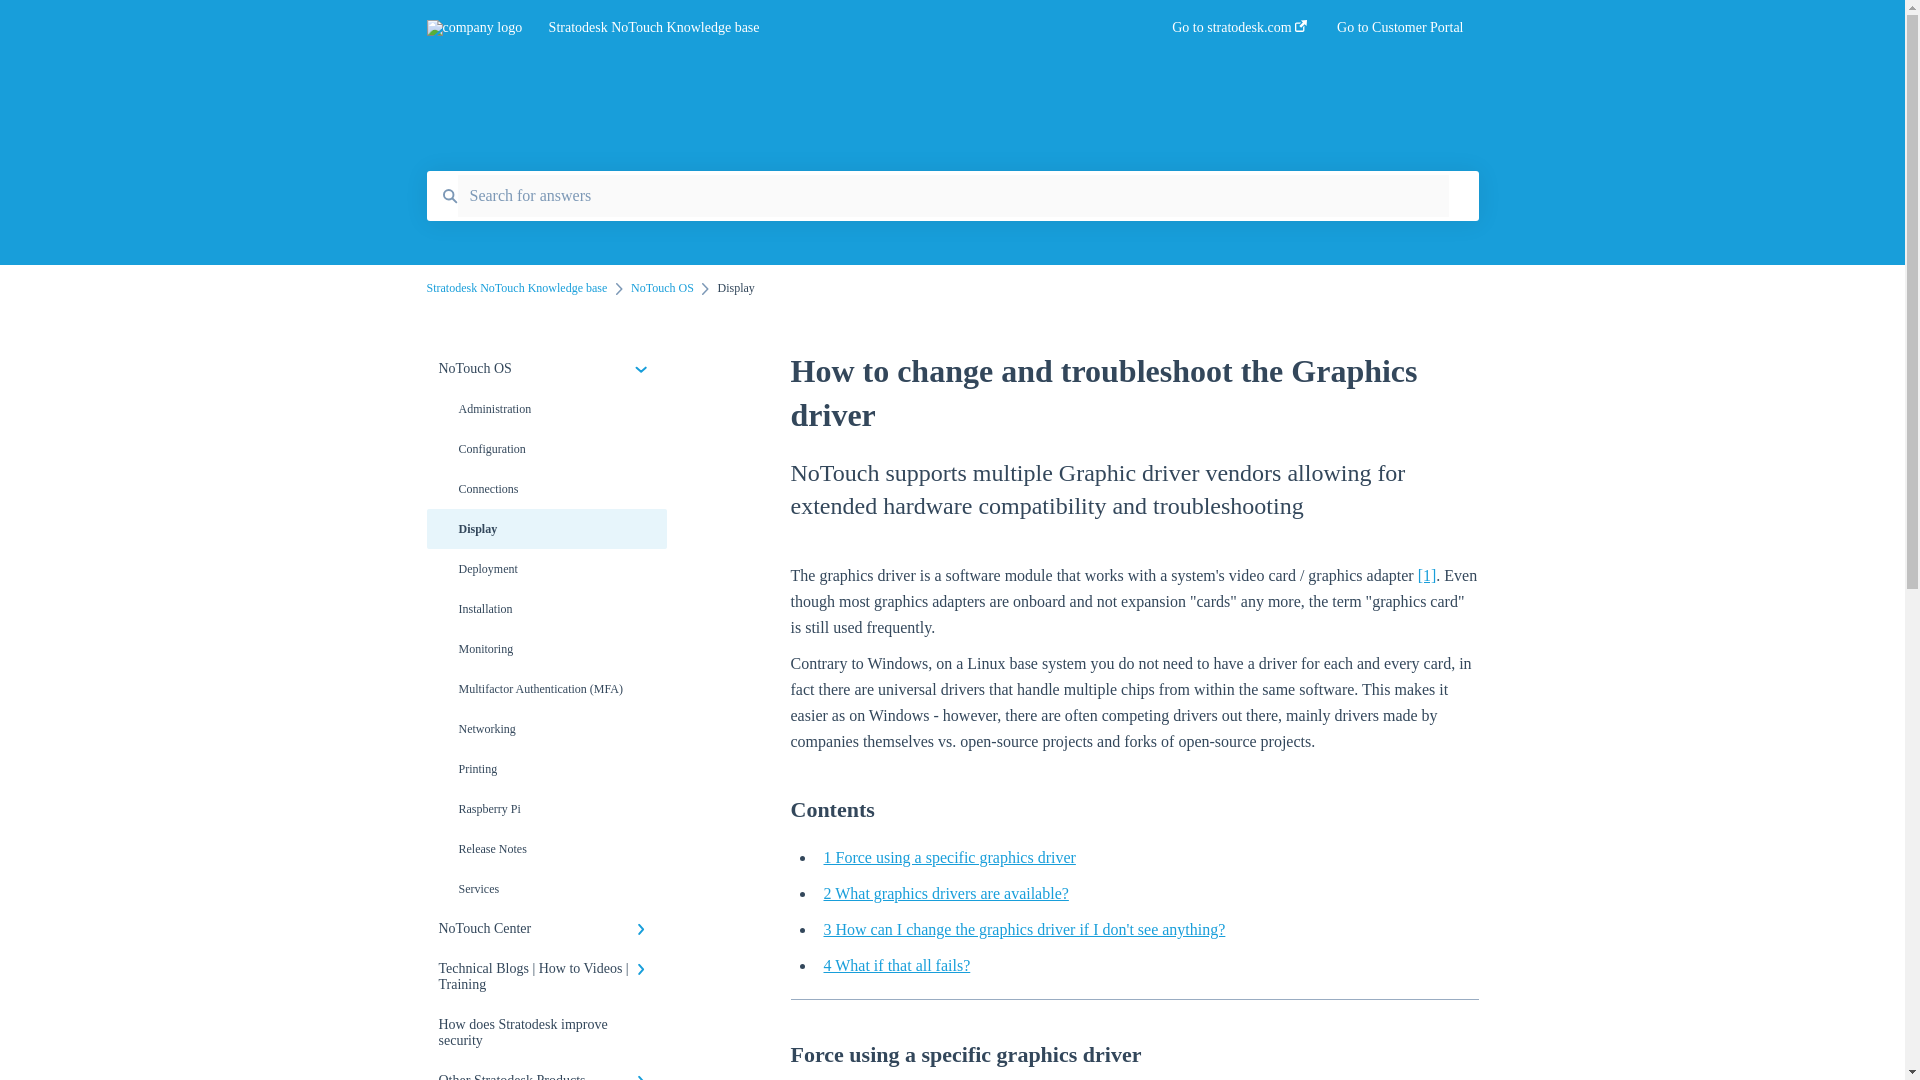 The width and height of the screenshot is (1920, 1080). Describe the element at coordinates (1239, 33) in the screenshot. I see `Go to stratodesk.com` at that location.